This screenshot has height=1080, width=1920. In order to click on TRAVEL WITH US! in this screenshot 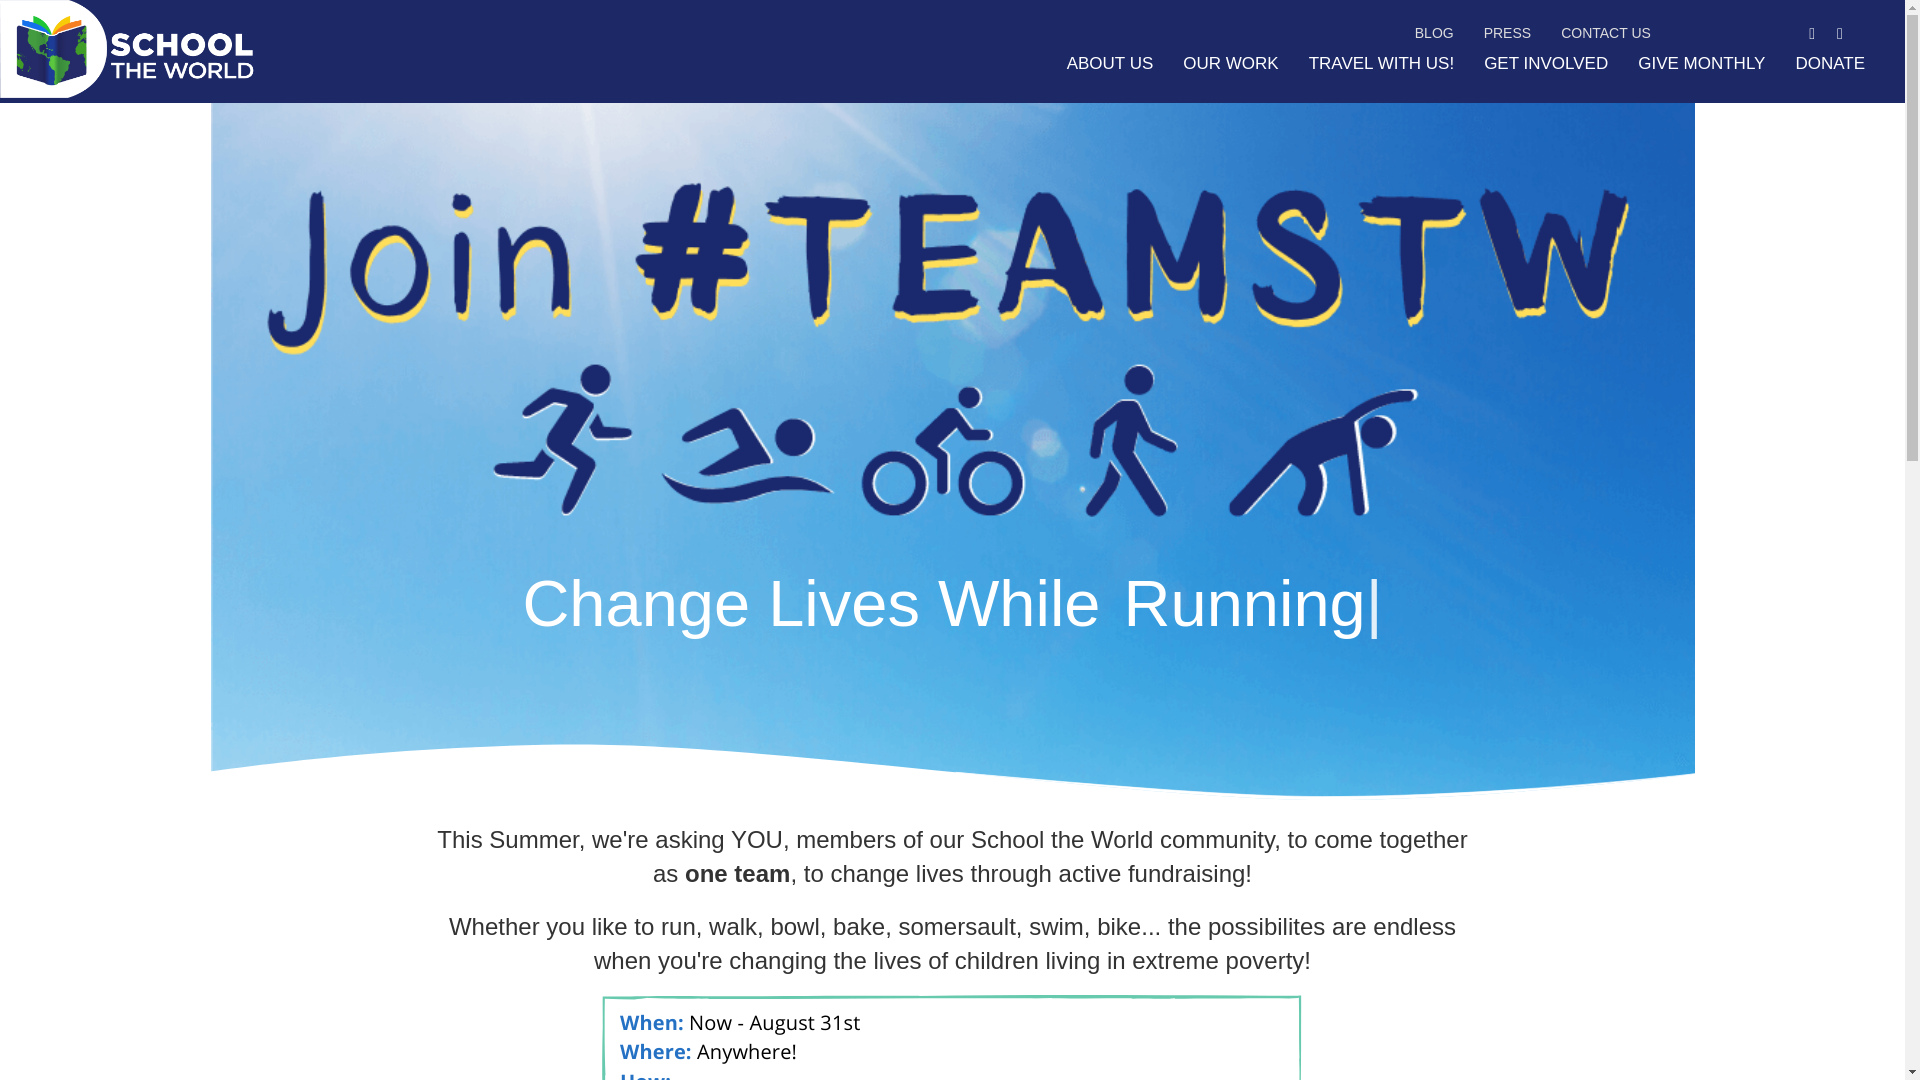, I will do `click(1381, 64)`.